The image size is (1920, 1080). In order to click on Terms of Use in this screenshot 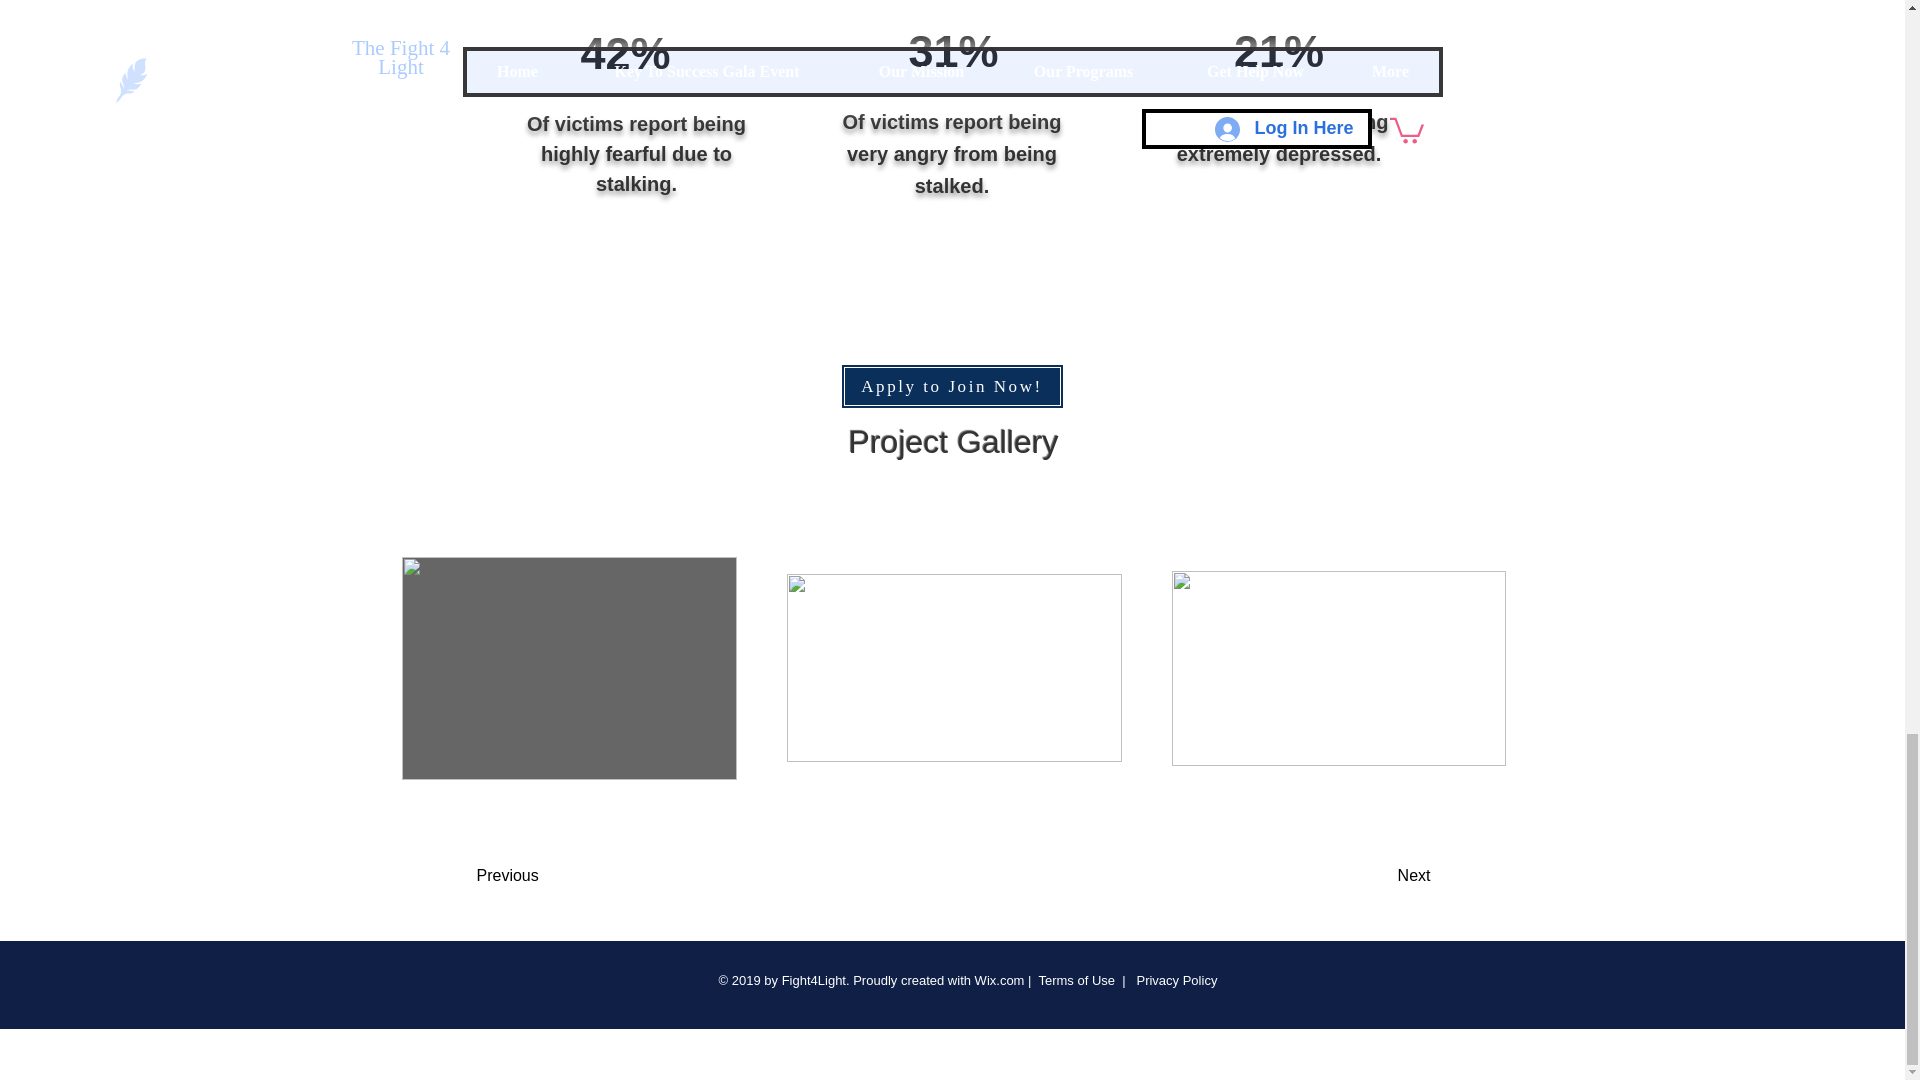, I will do `click(1076, 980)`.